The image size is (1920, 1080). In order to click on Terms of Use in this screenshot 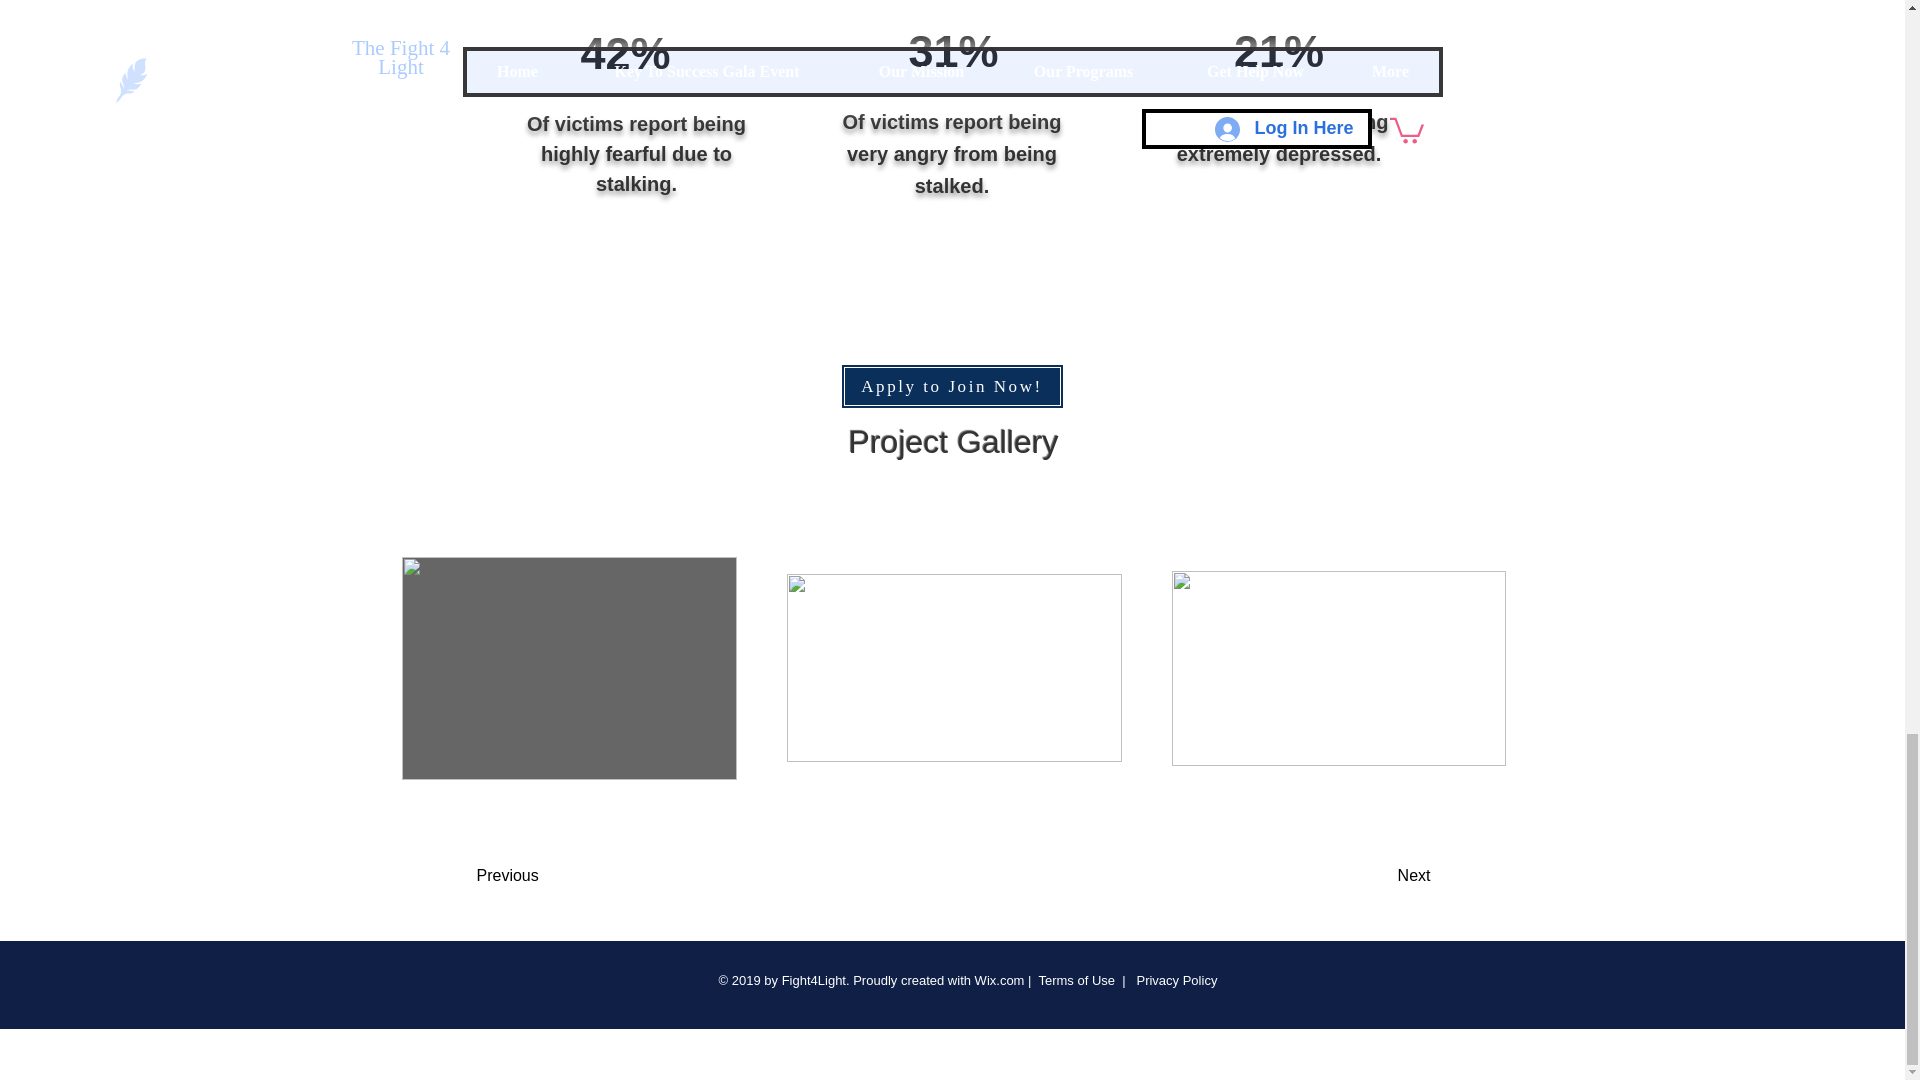, I will do `click(1076, 980)`.